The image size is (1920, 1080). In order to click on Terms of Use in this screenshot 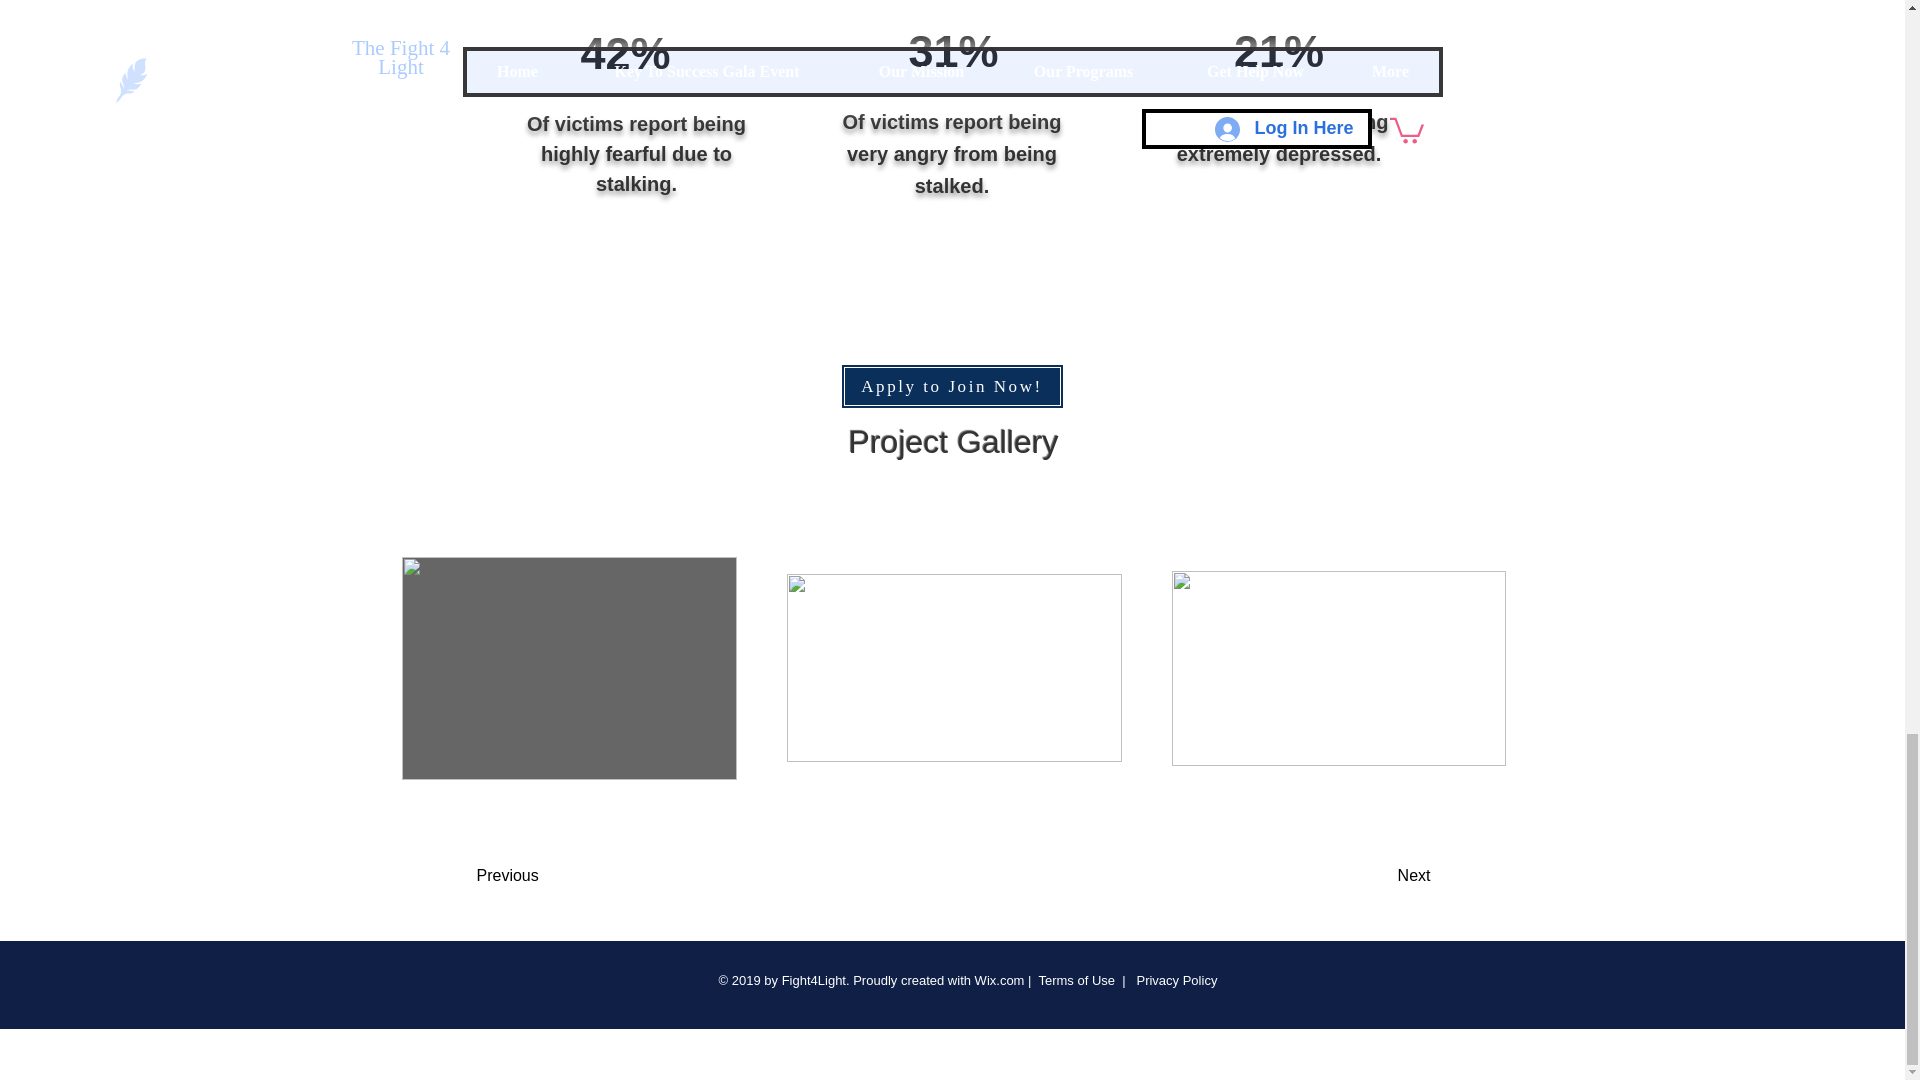, I will do `click(1076, 980)`.